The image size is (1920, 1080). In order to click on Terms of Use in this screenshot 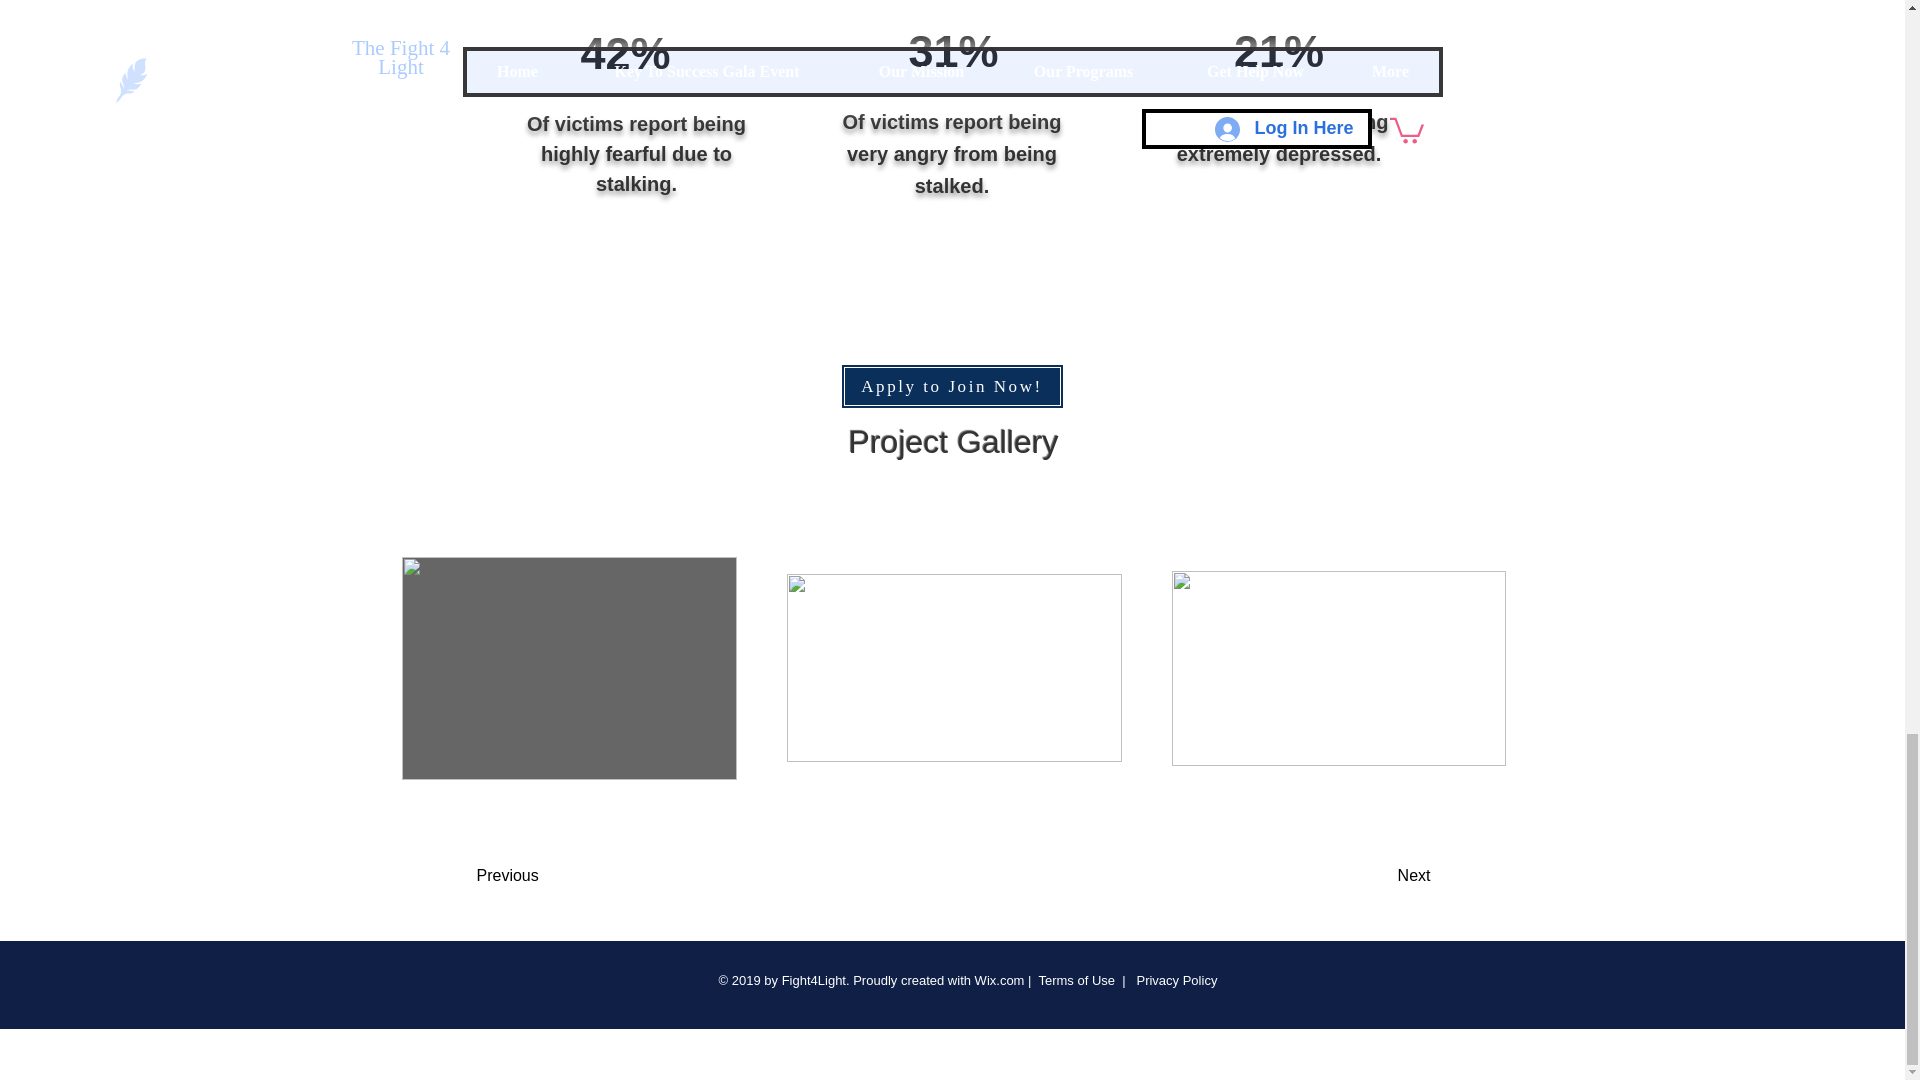, I will do `click(1076, 980)`.